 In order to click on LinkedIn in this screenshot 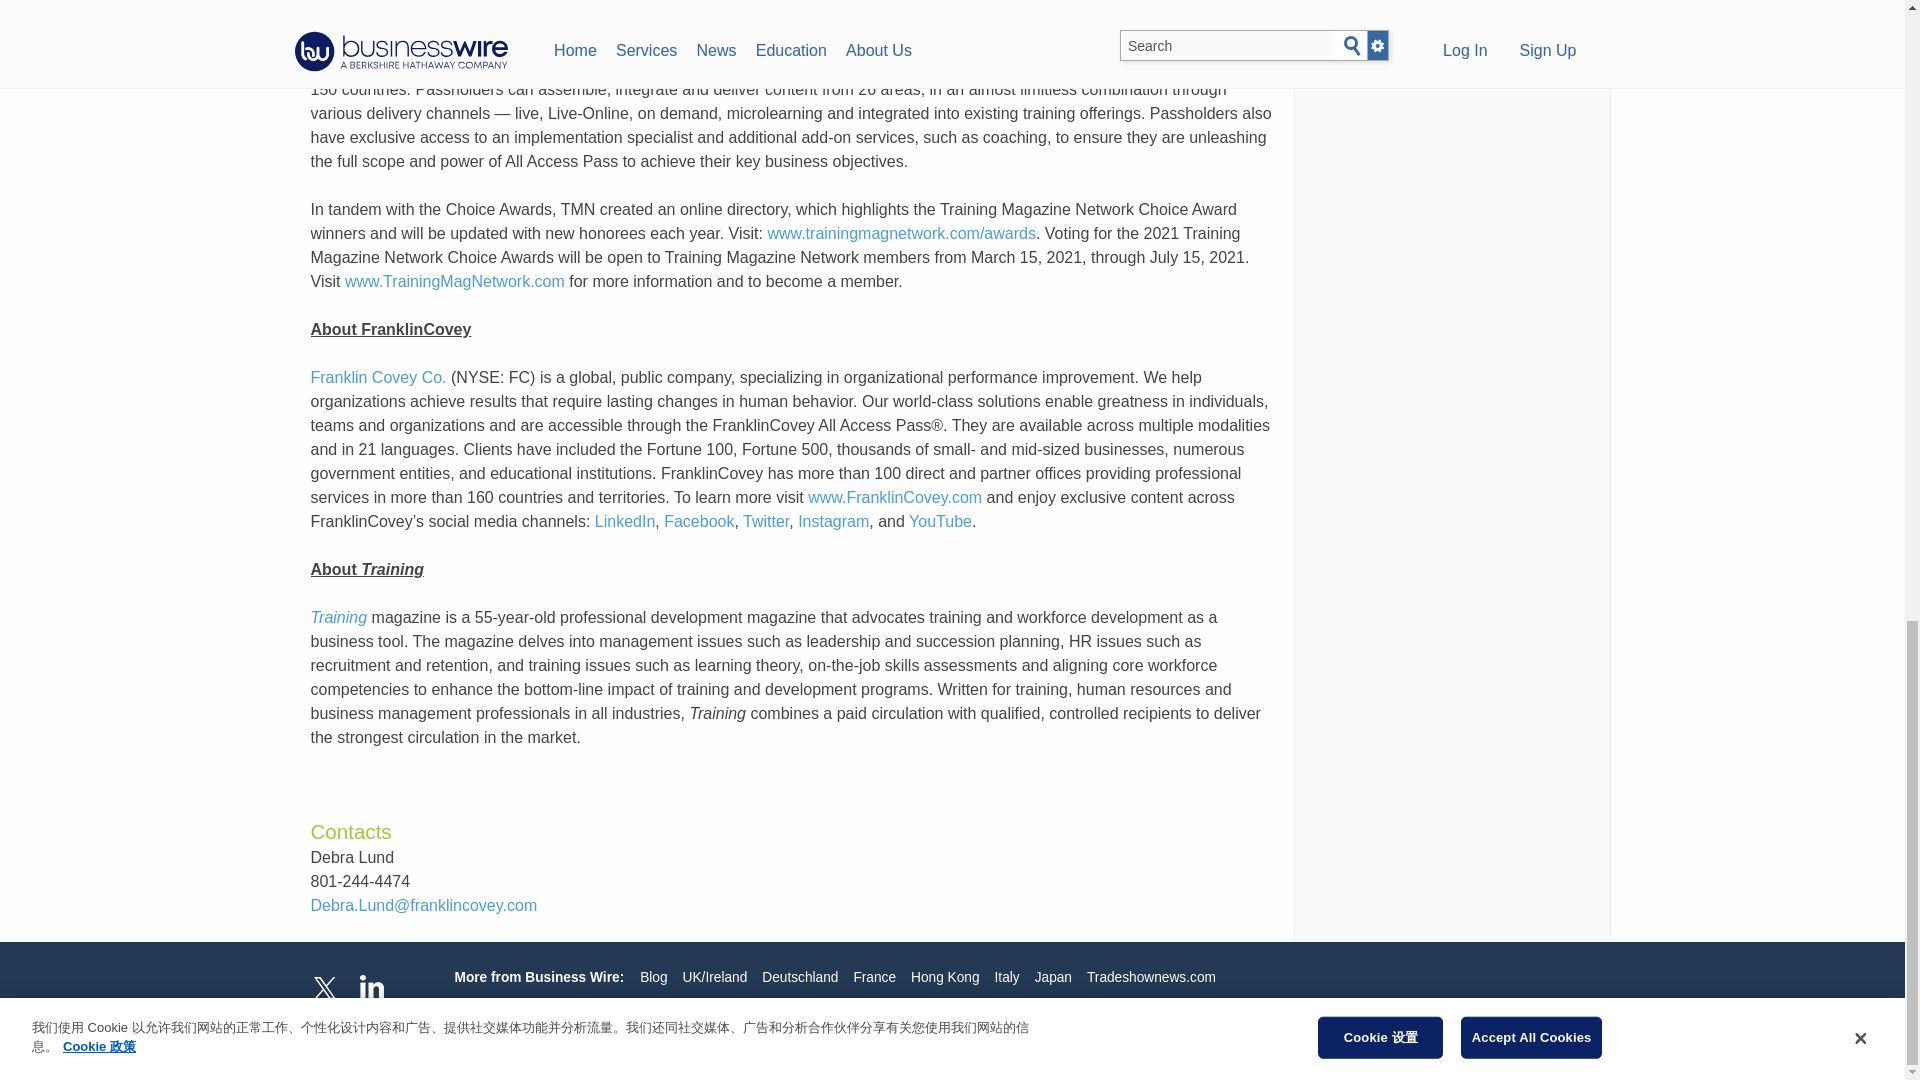, I will do `click(626, 522)`.